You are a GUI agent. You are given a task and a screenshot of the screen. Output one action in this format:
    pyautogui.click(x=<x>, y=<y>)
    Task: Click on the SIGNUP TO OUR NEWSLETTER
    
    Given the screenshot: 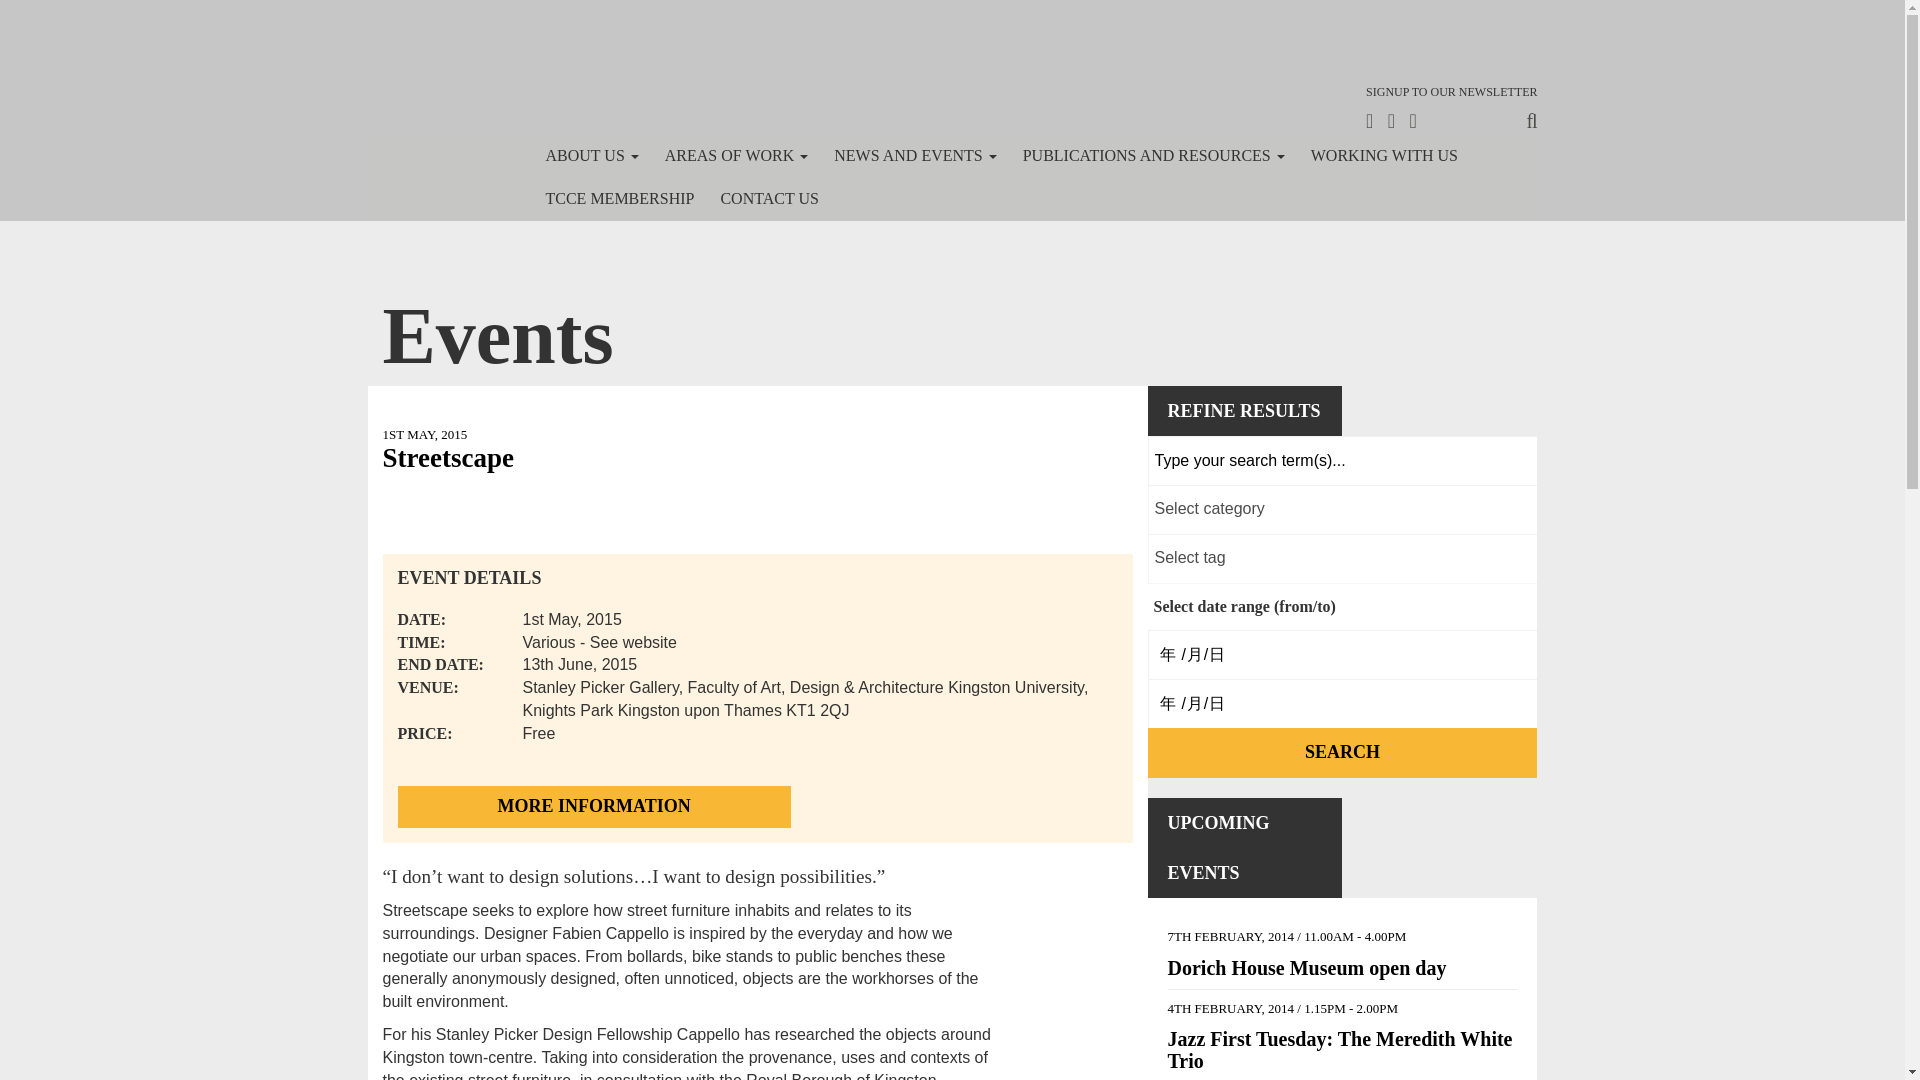 What is the action you would take?
    pyautogui.click(x=1451, y=92)
    